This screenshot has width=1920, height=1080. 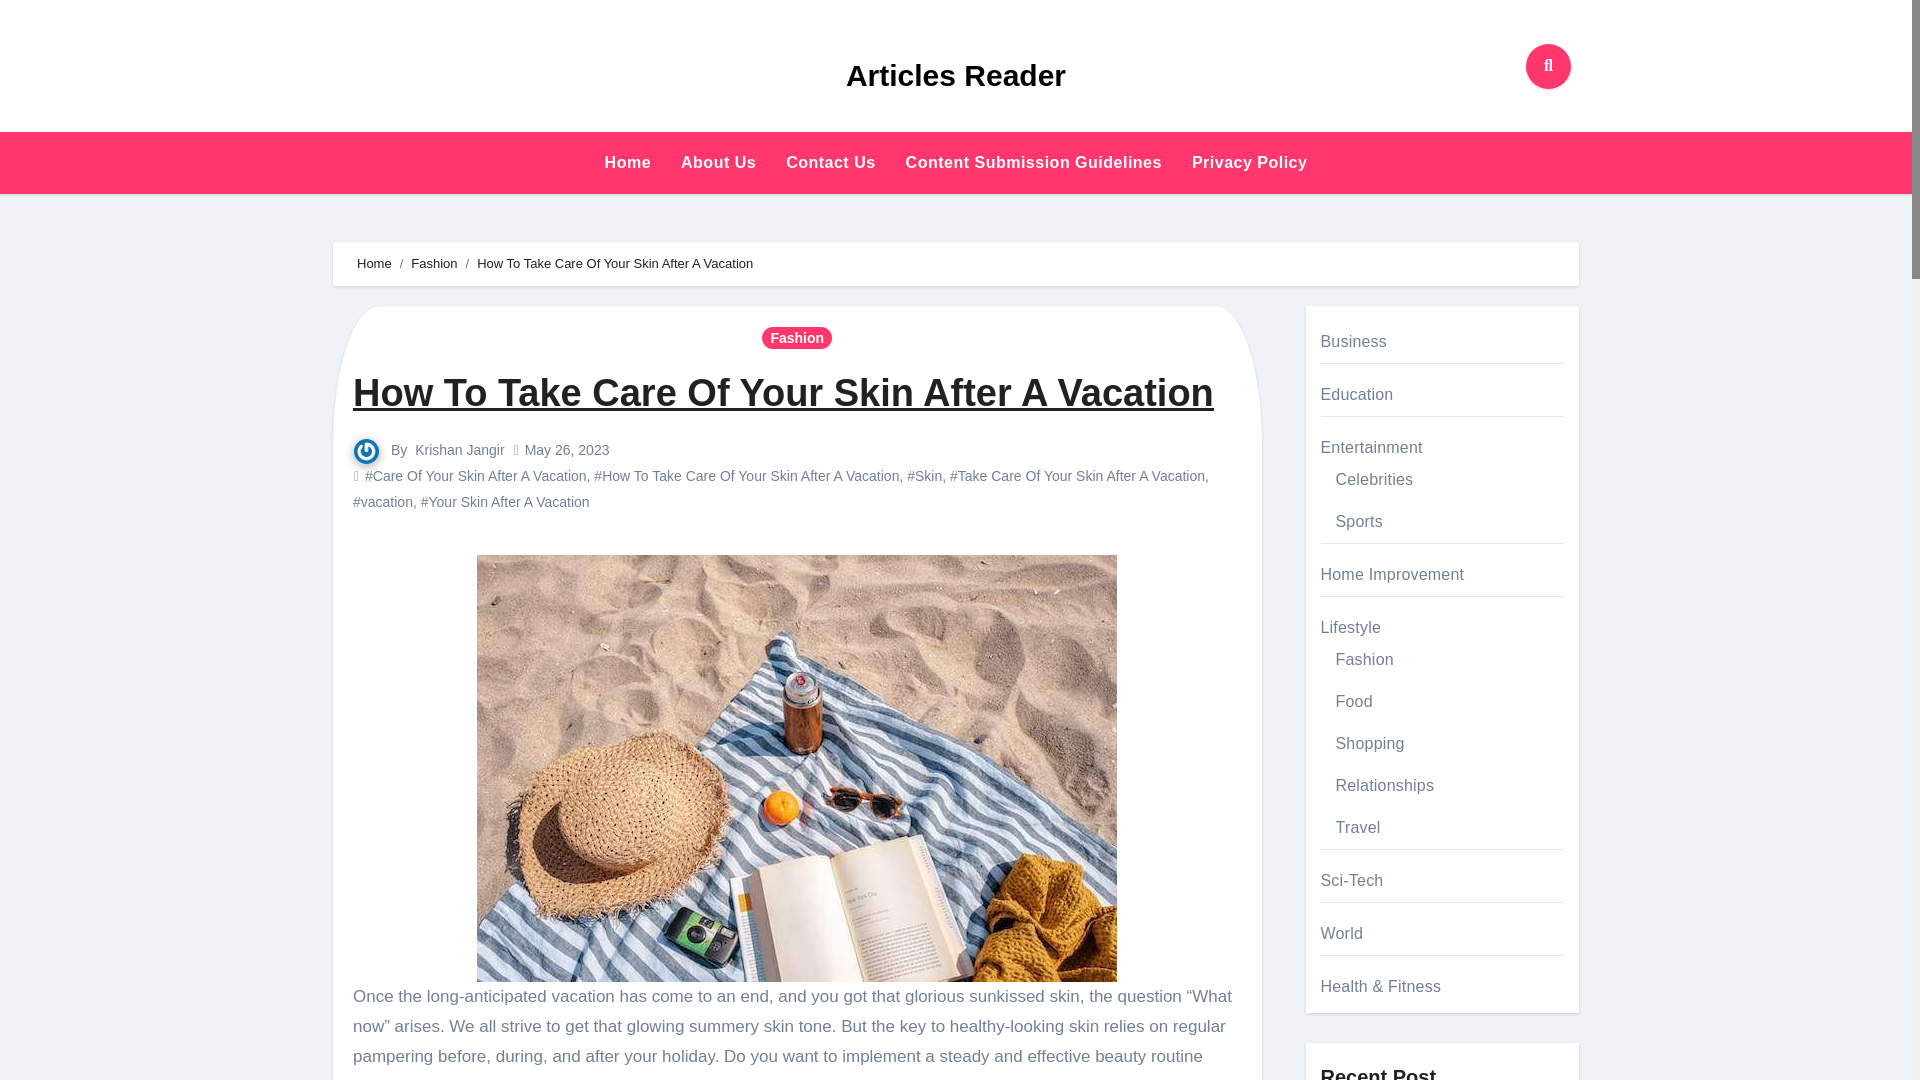 I want to click on Articles Reader, so click(x=956, y=75).